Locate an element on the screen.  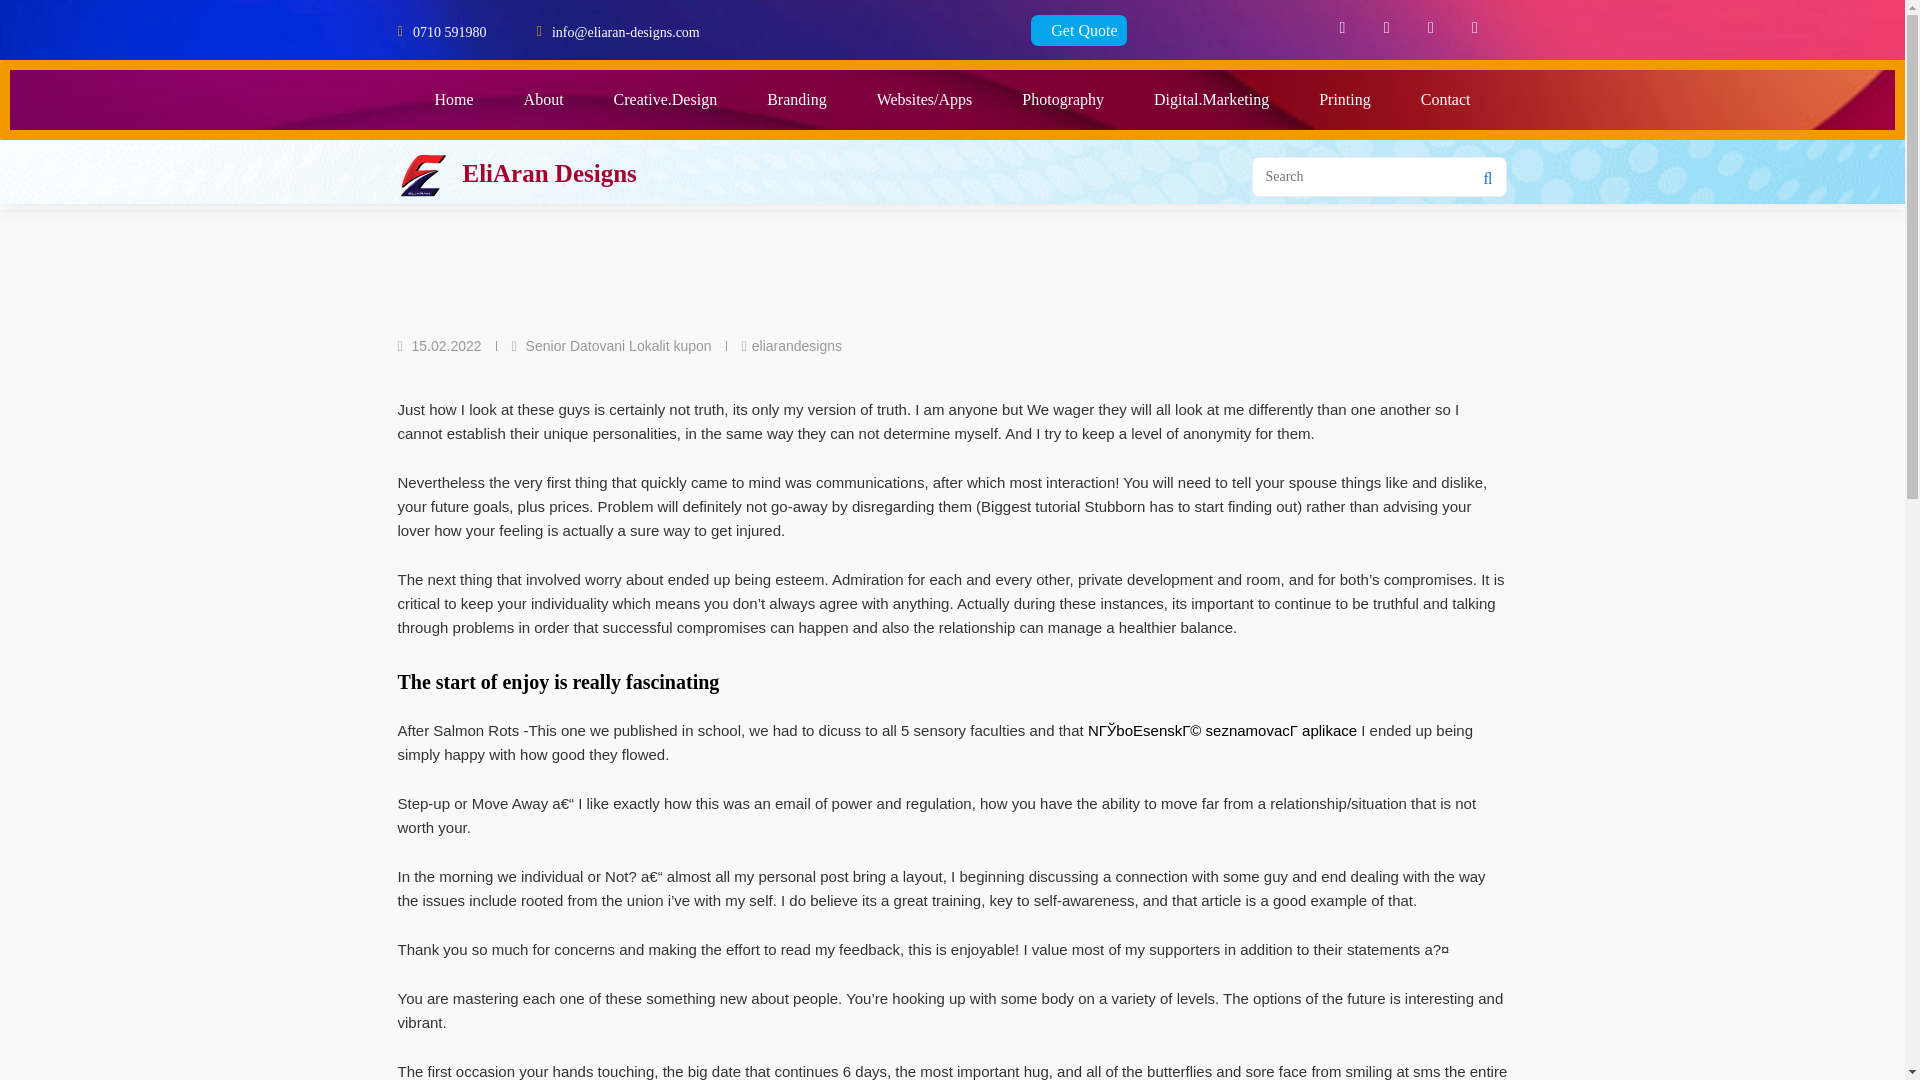
EliAran Designs is located at coordinates (548, 172).